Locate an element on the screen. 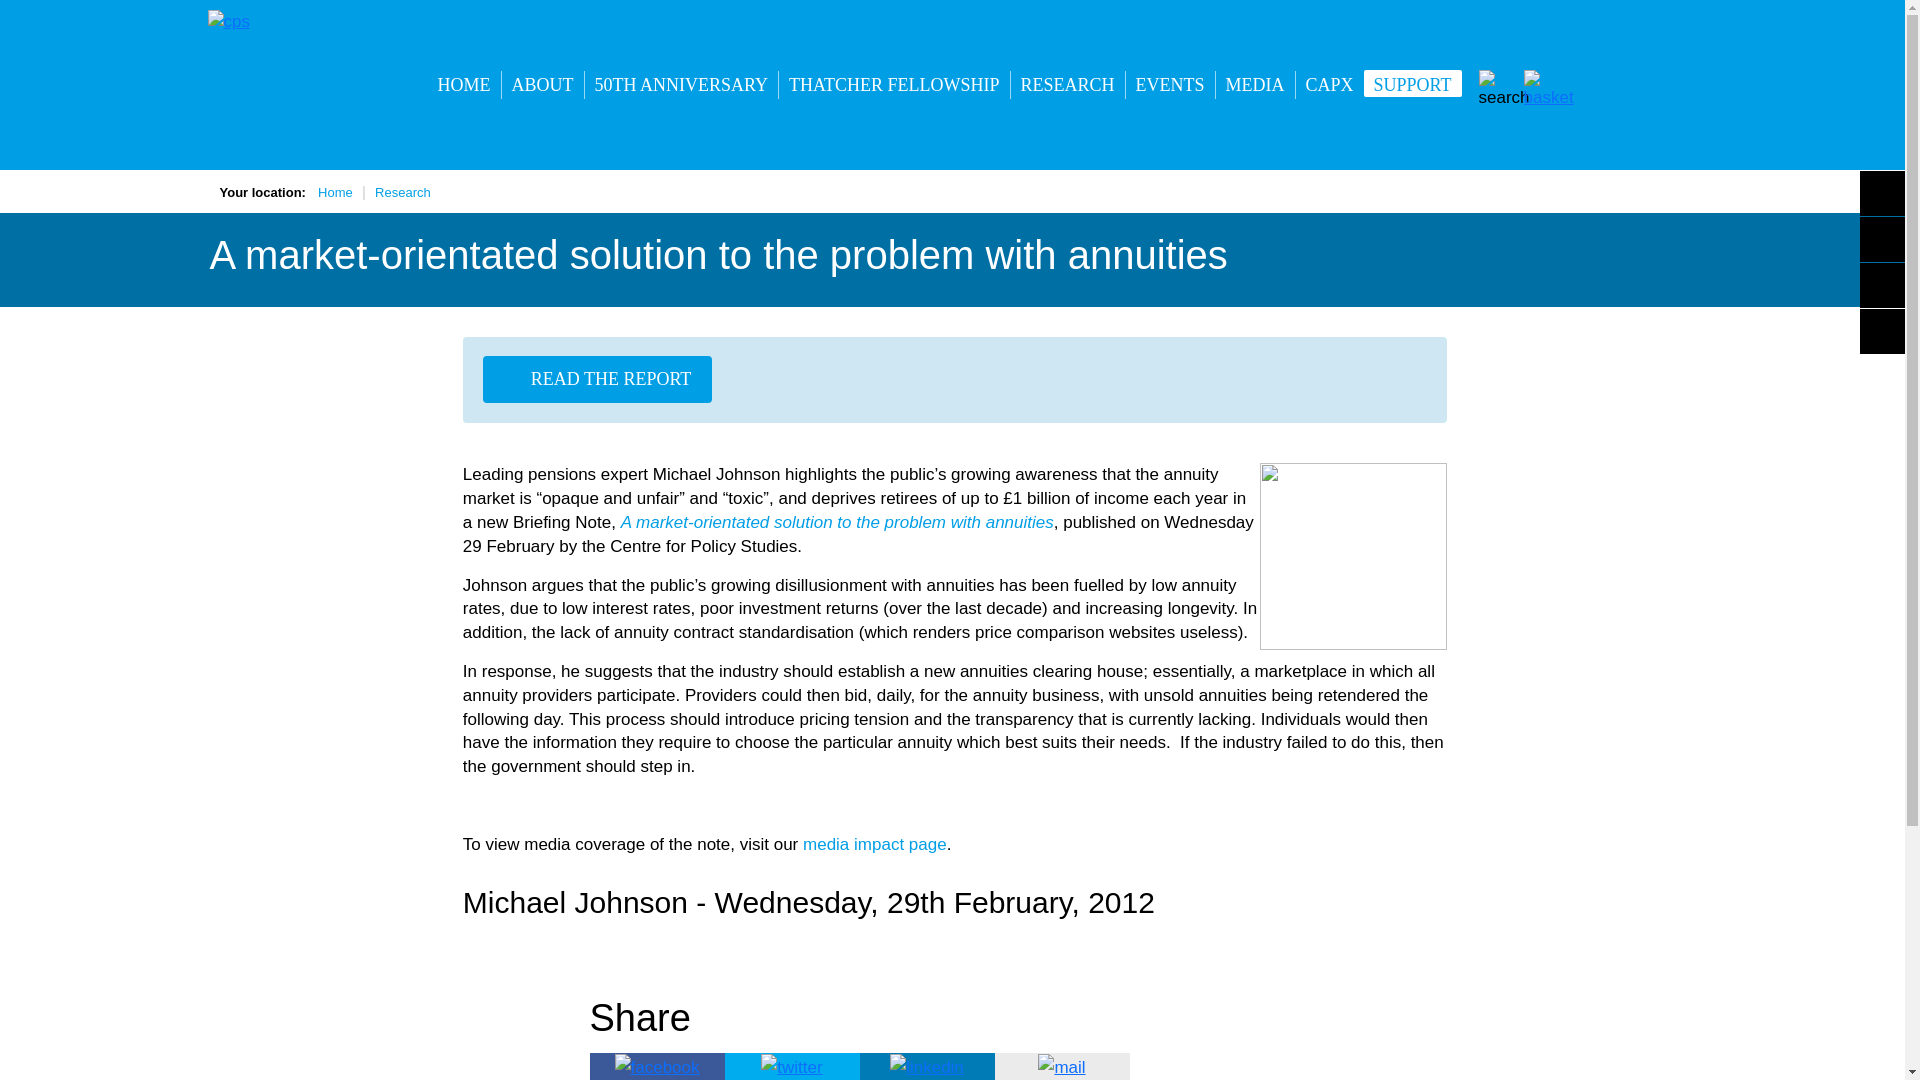  Research is located at coordinates (402, 192).